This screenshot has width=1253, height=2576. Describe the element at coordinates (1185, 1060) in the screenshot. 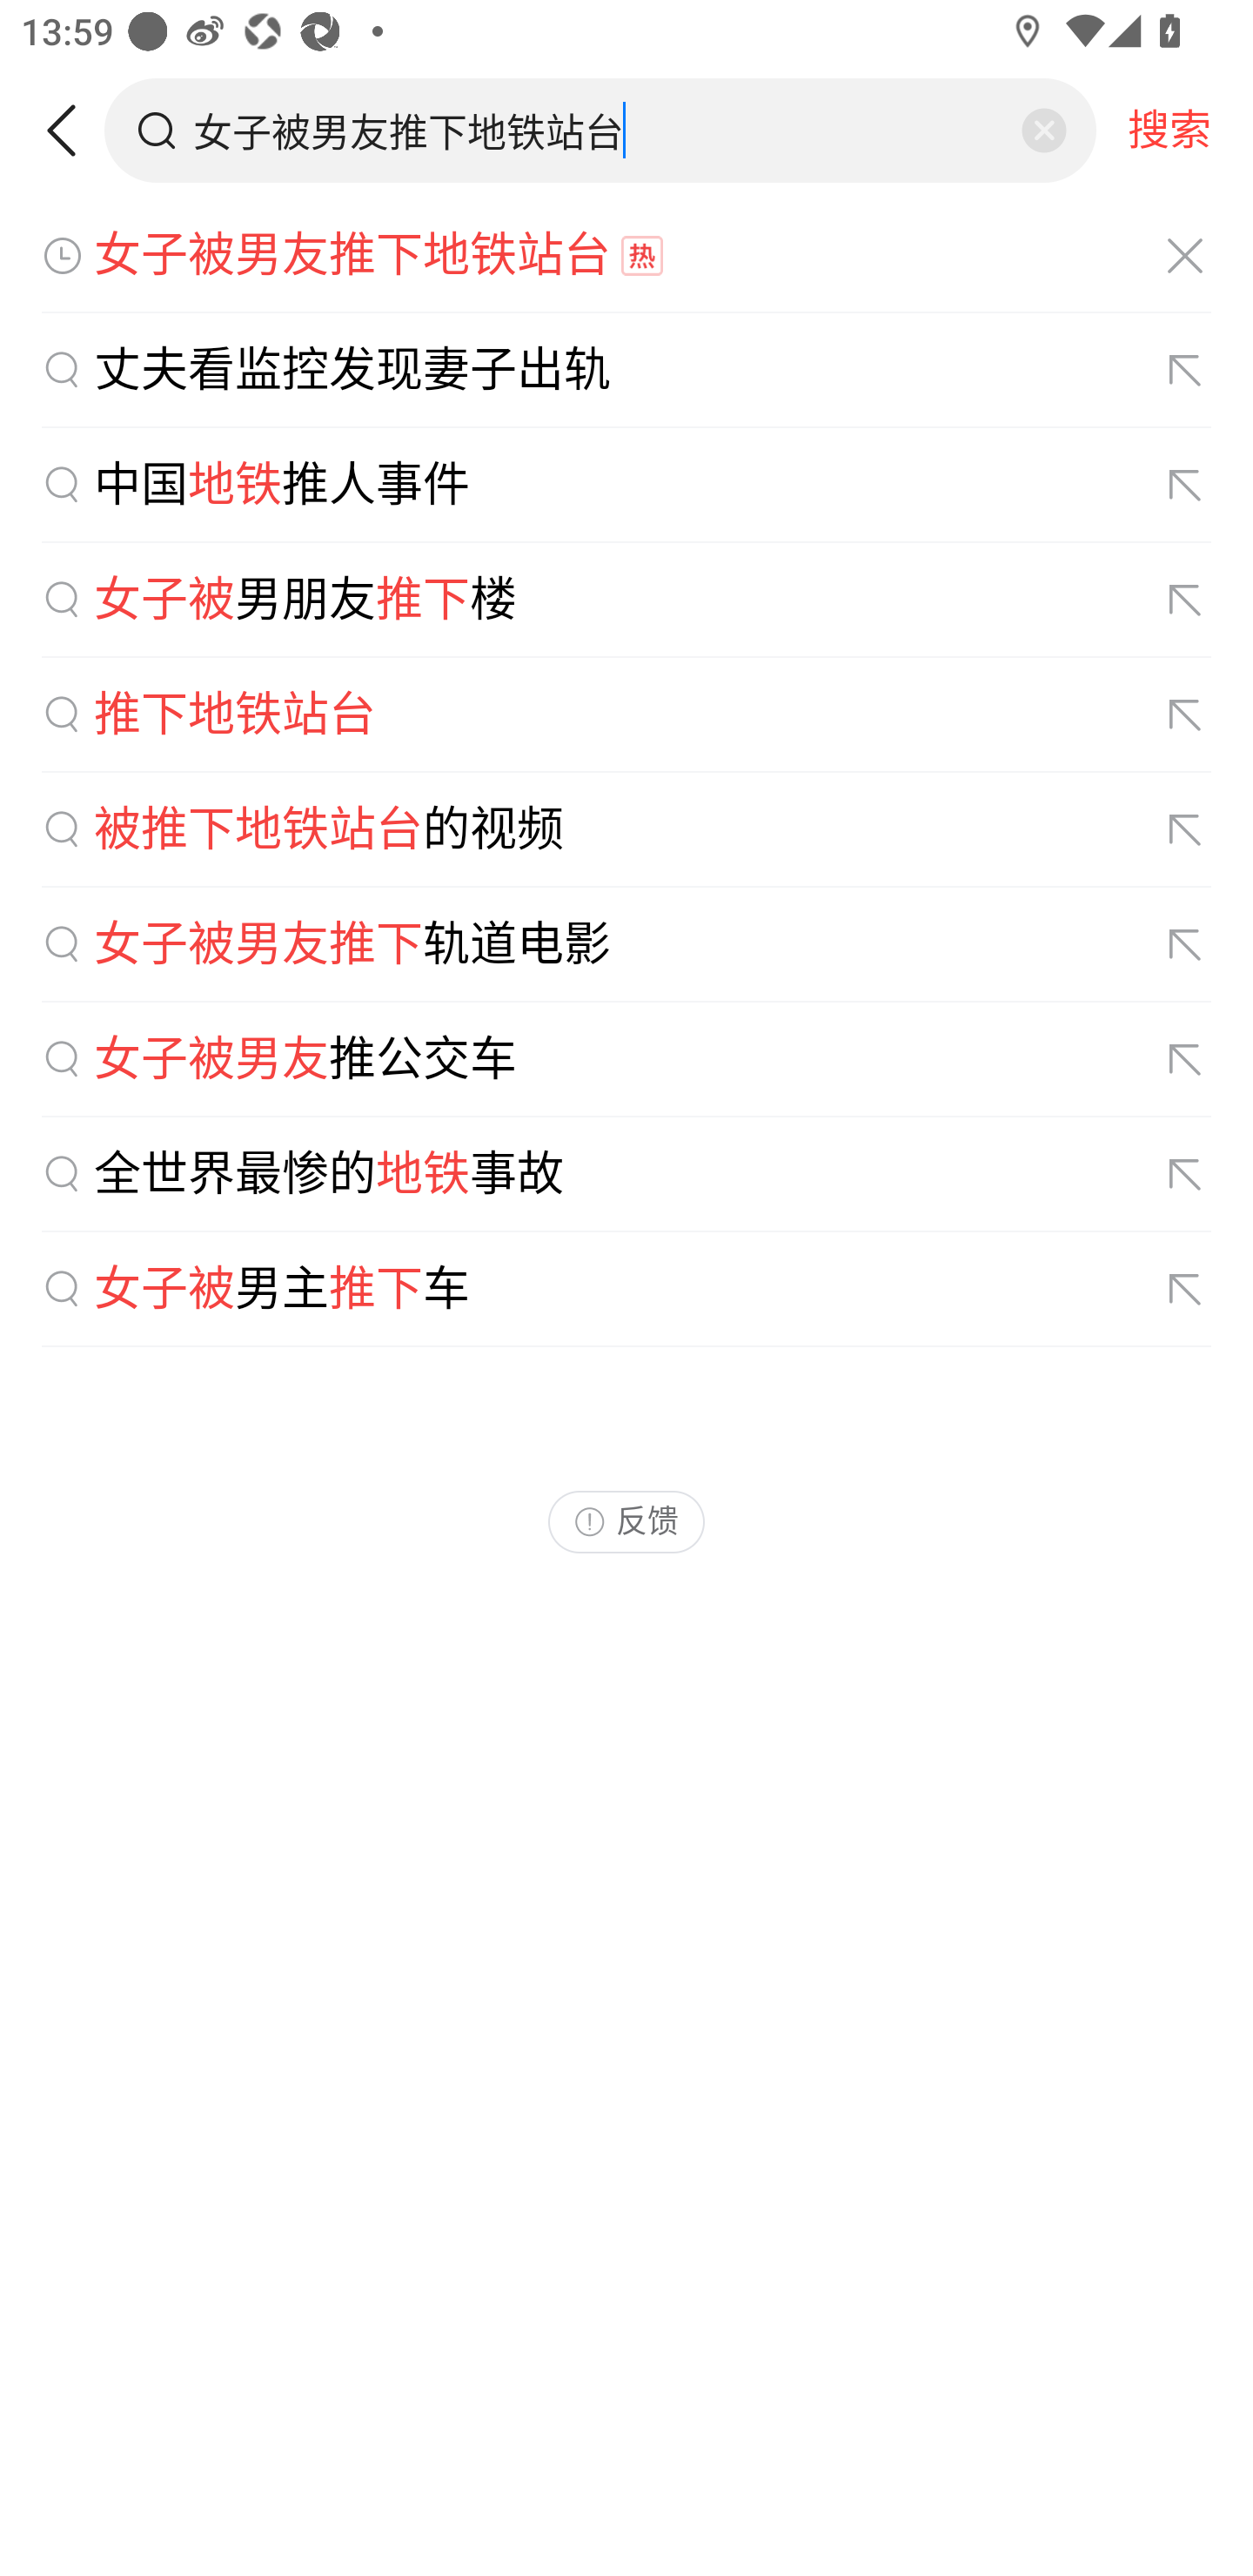

I see `填充搜索词女子被男友推公交车至搜索框` at that location.